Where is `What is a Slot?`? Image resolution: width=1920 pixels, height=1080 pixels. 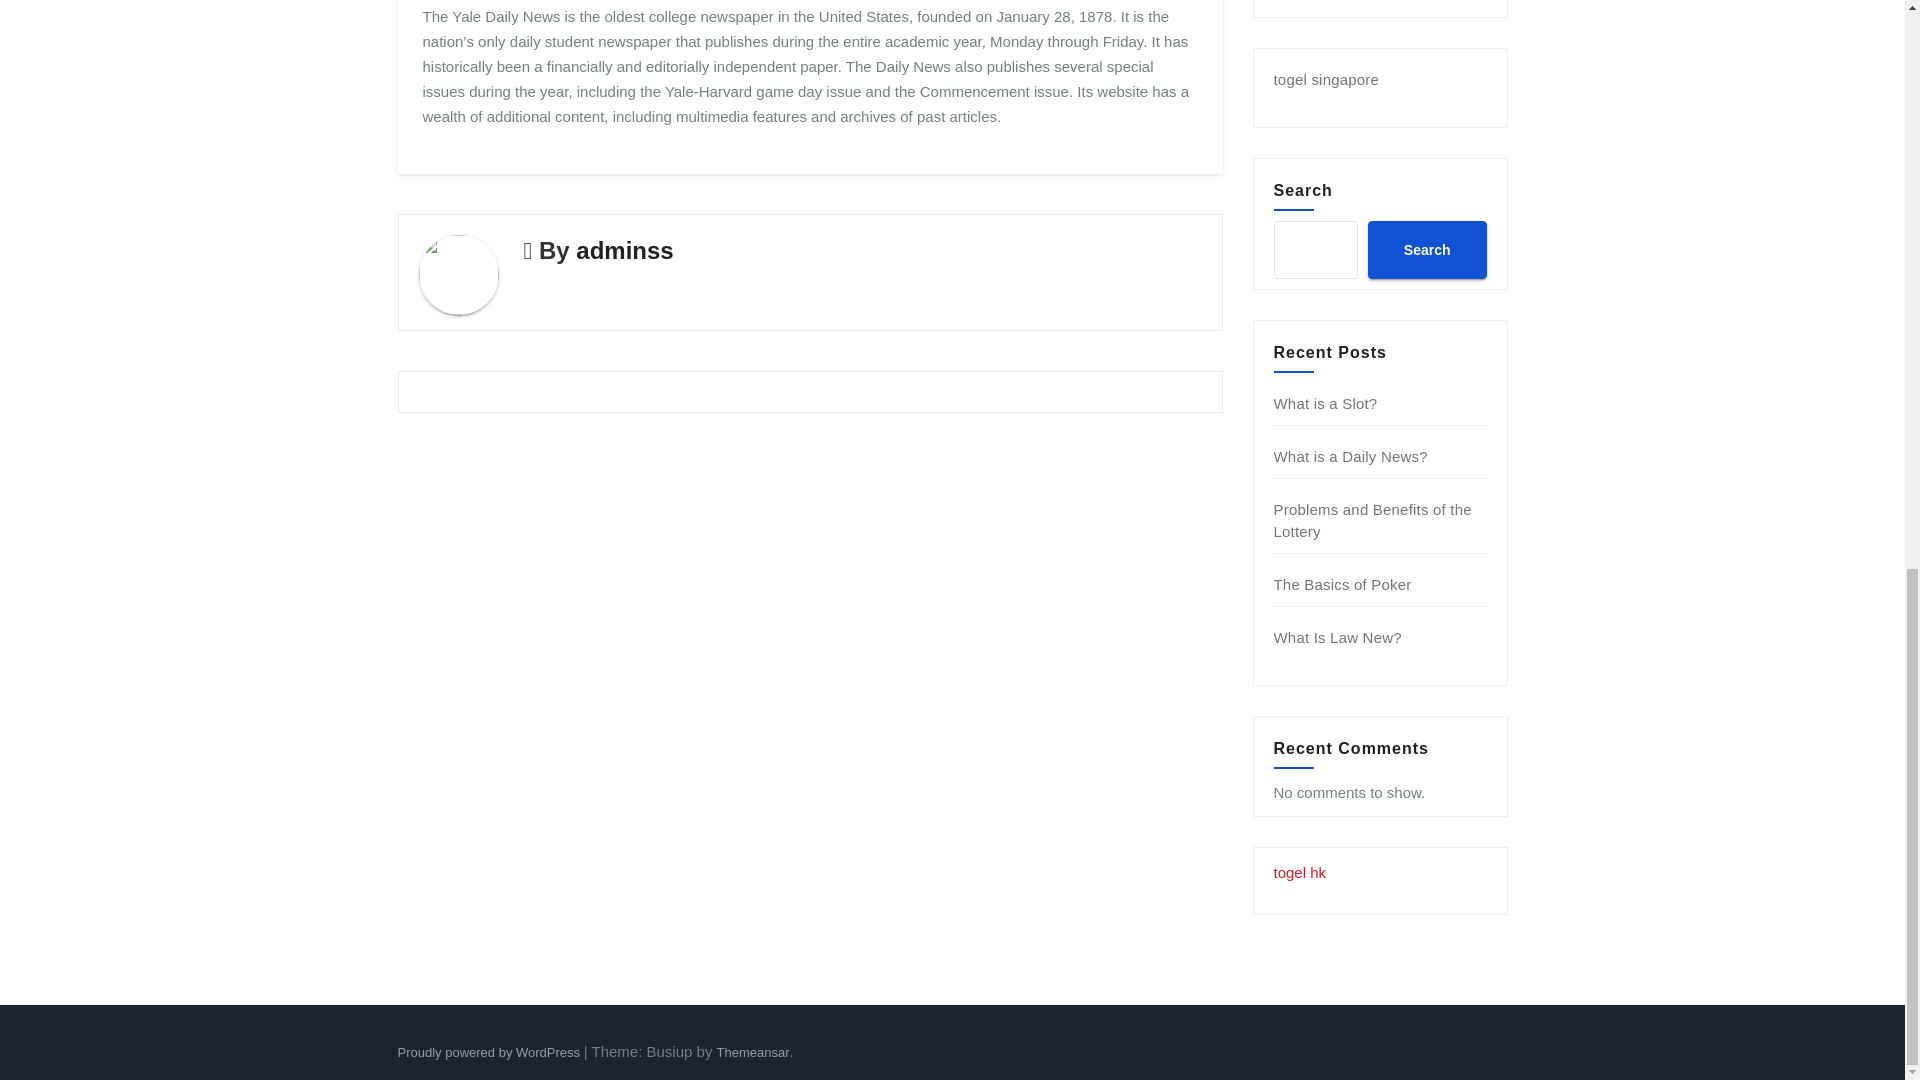 What is a Slot? is located at coordinates (1326, 403).